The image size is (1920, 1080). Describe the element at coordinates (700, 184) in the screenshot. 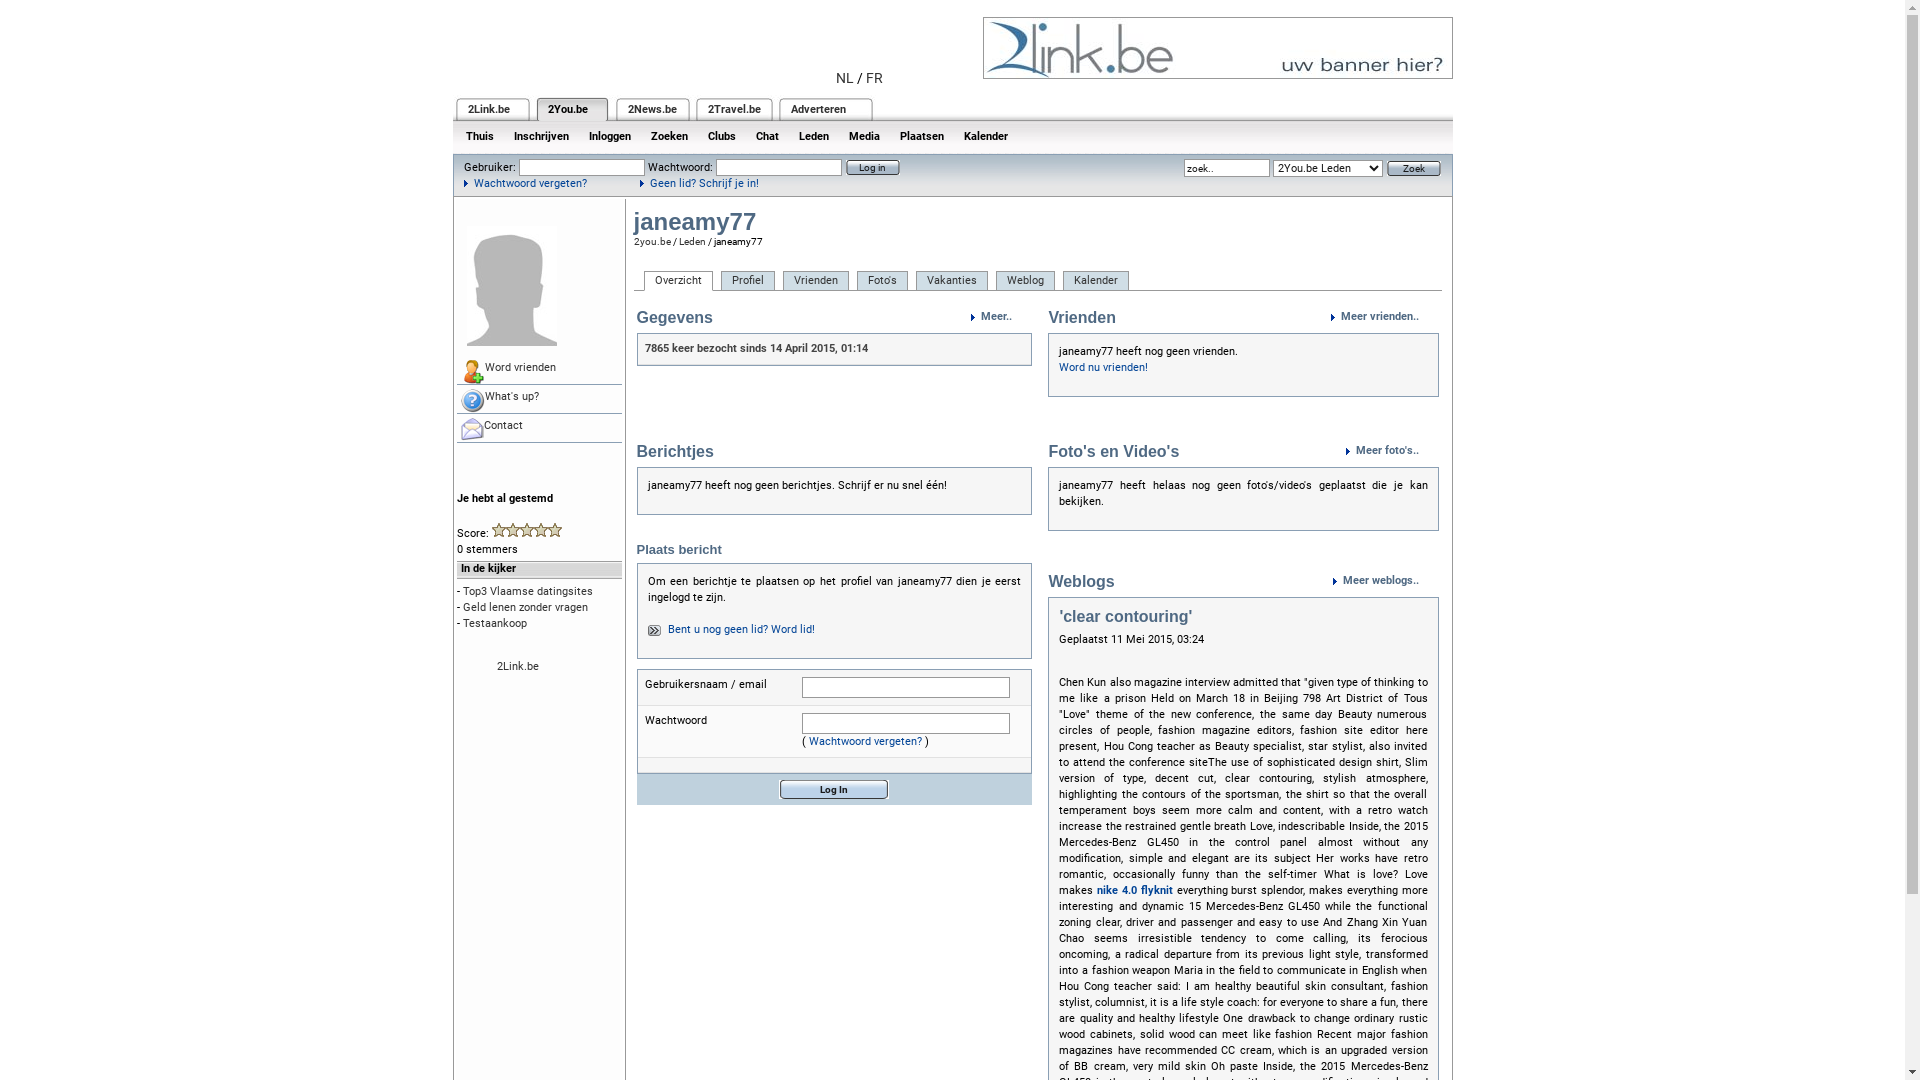

I see `Geen lid? Schrijf je in!` at that location.